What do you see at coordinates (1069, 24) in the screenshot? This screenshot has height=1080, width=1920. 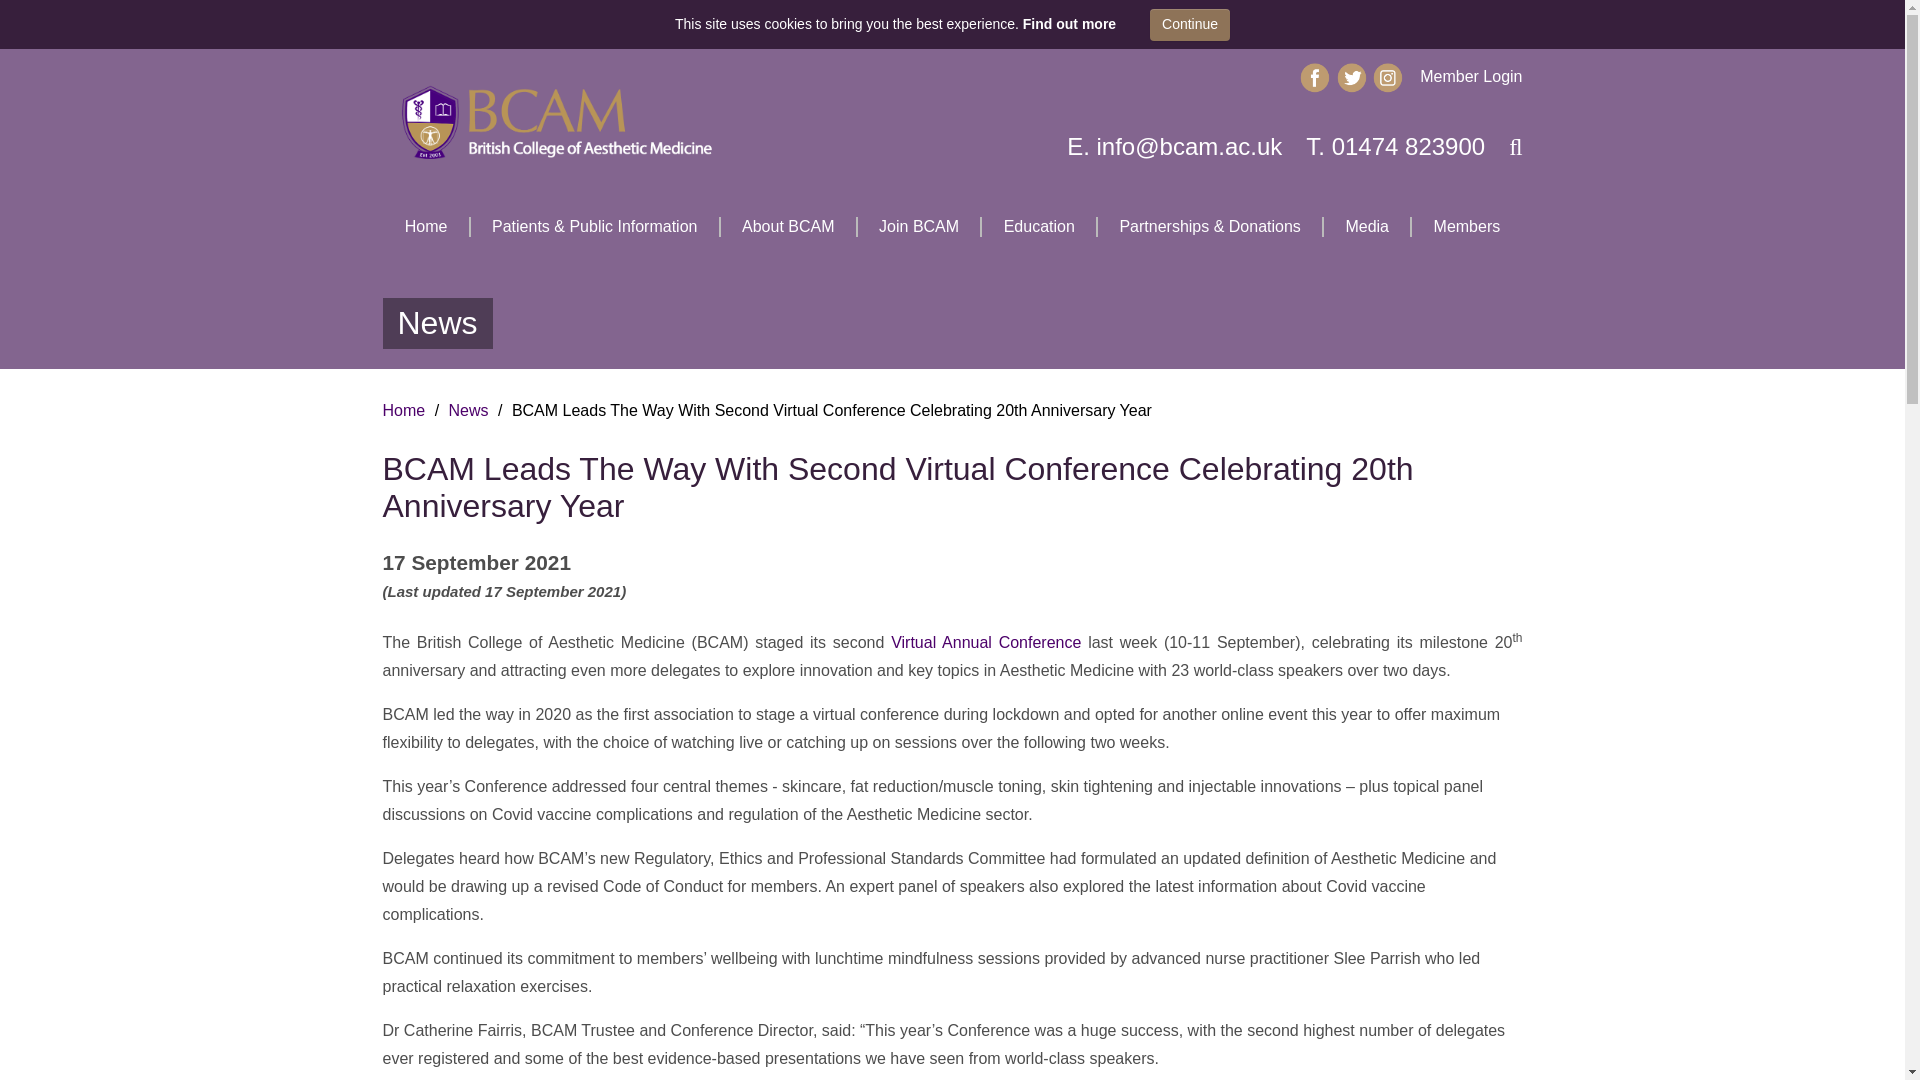 I see `Find out more` at bounding box center [1069, 24].